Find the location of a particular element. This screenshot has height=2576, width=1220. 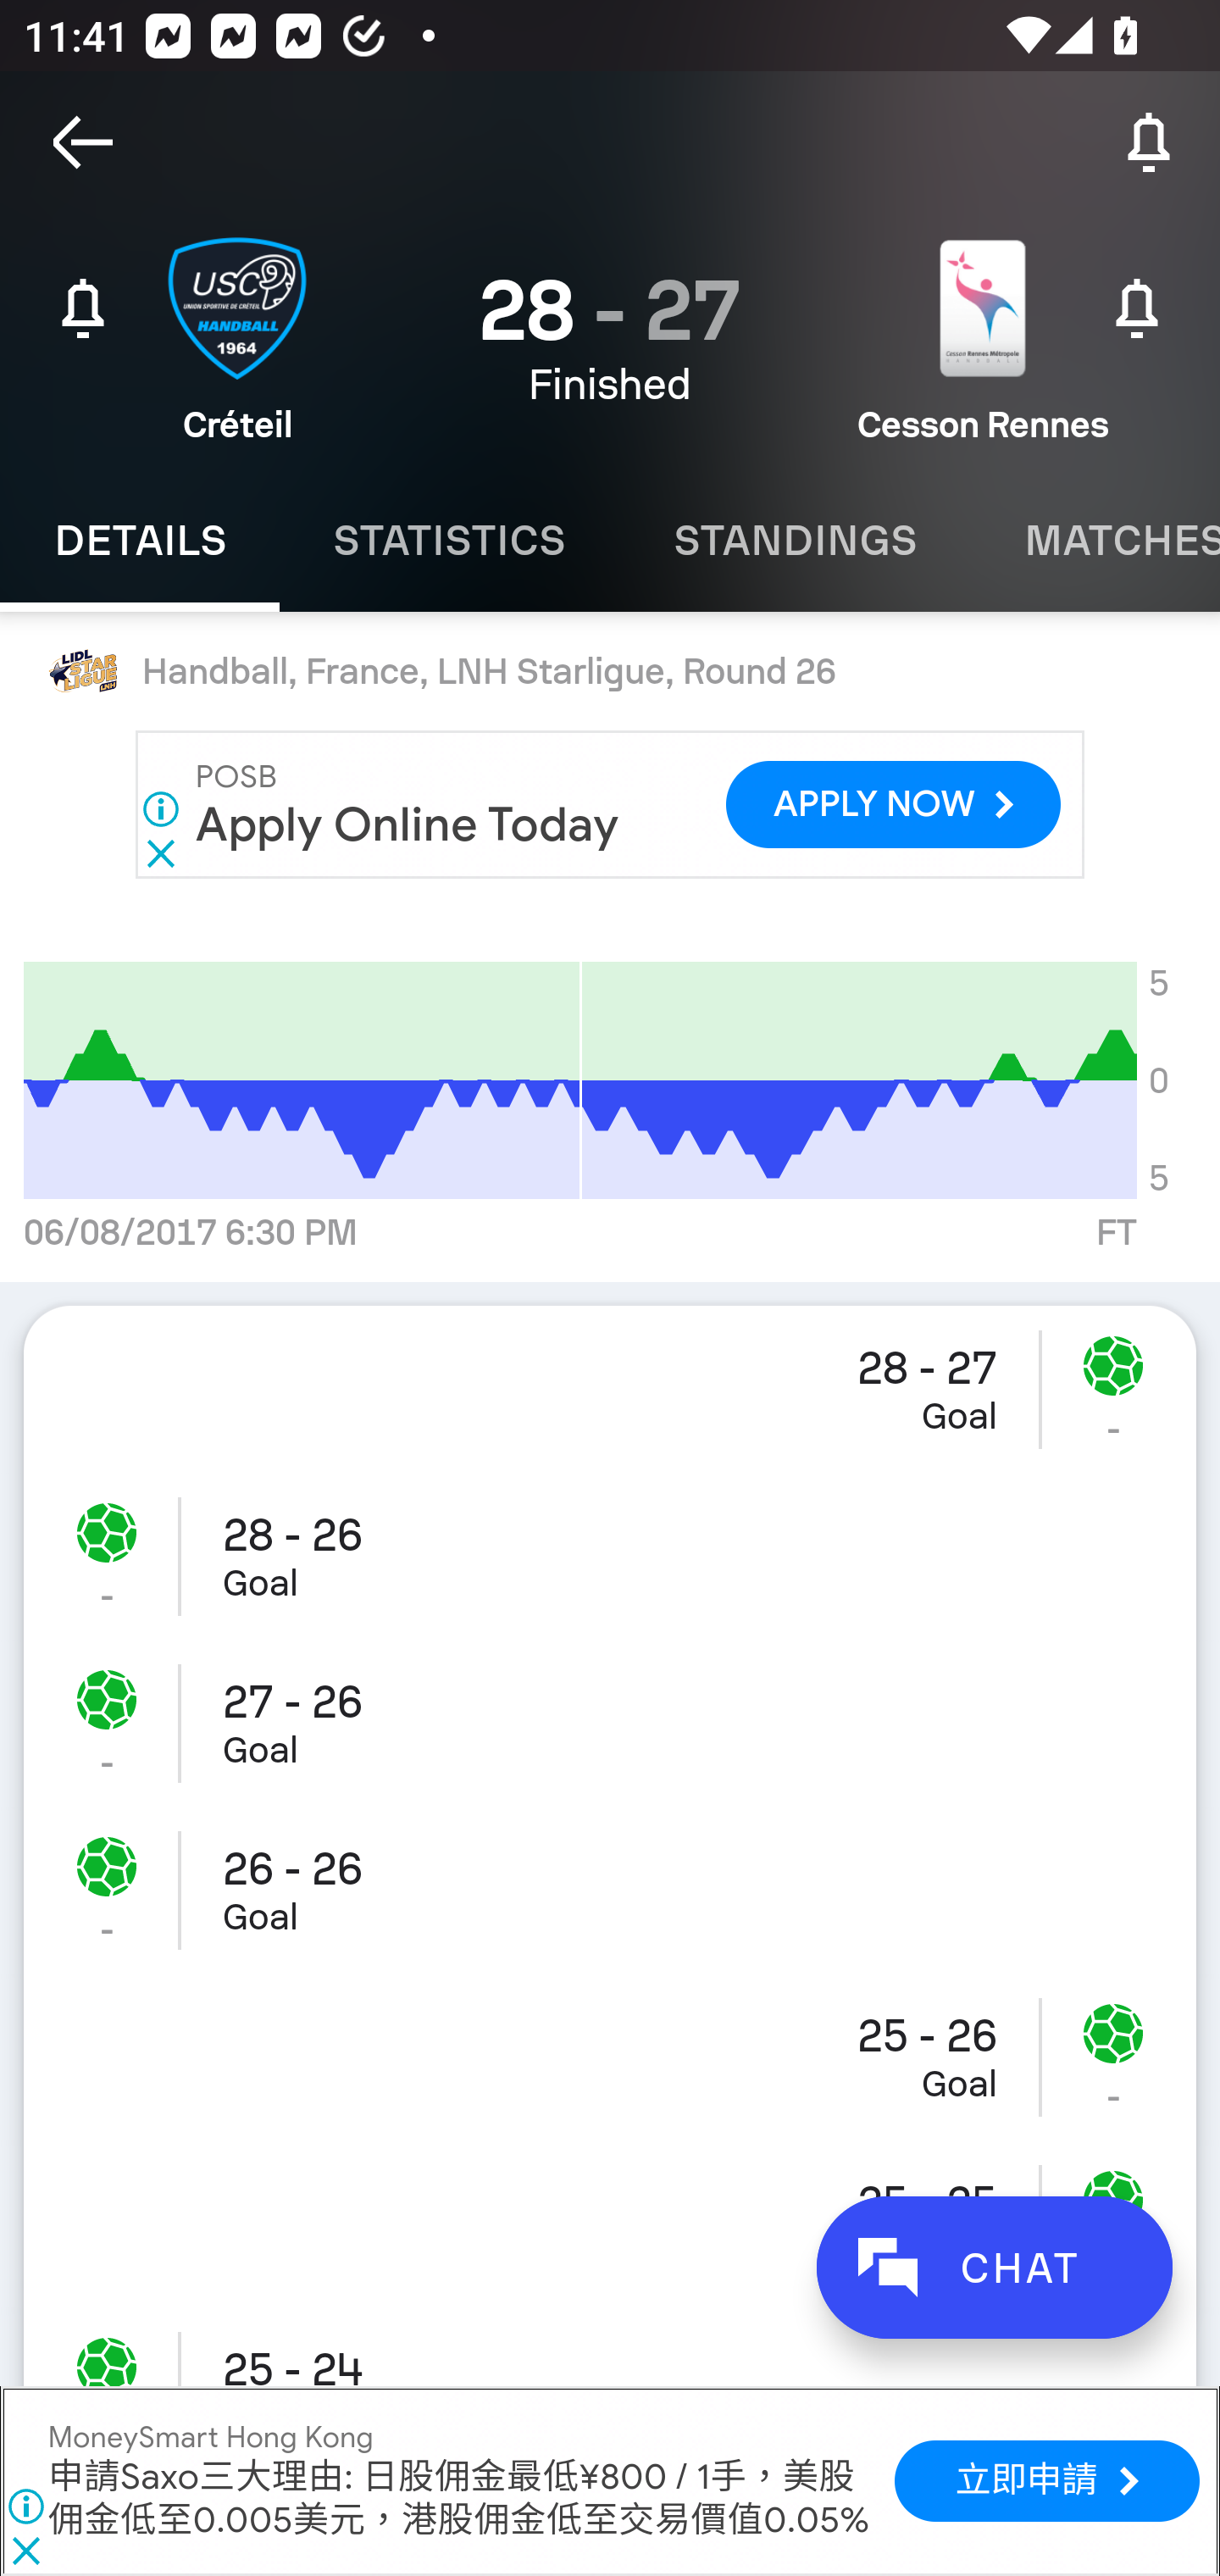

Standings STANDINGS is located at coordinates (795, 541).